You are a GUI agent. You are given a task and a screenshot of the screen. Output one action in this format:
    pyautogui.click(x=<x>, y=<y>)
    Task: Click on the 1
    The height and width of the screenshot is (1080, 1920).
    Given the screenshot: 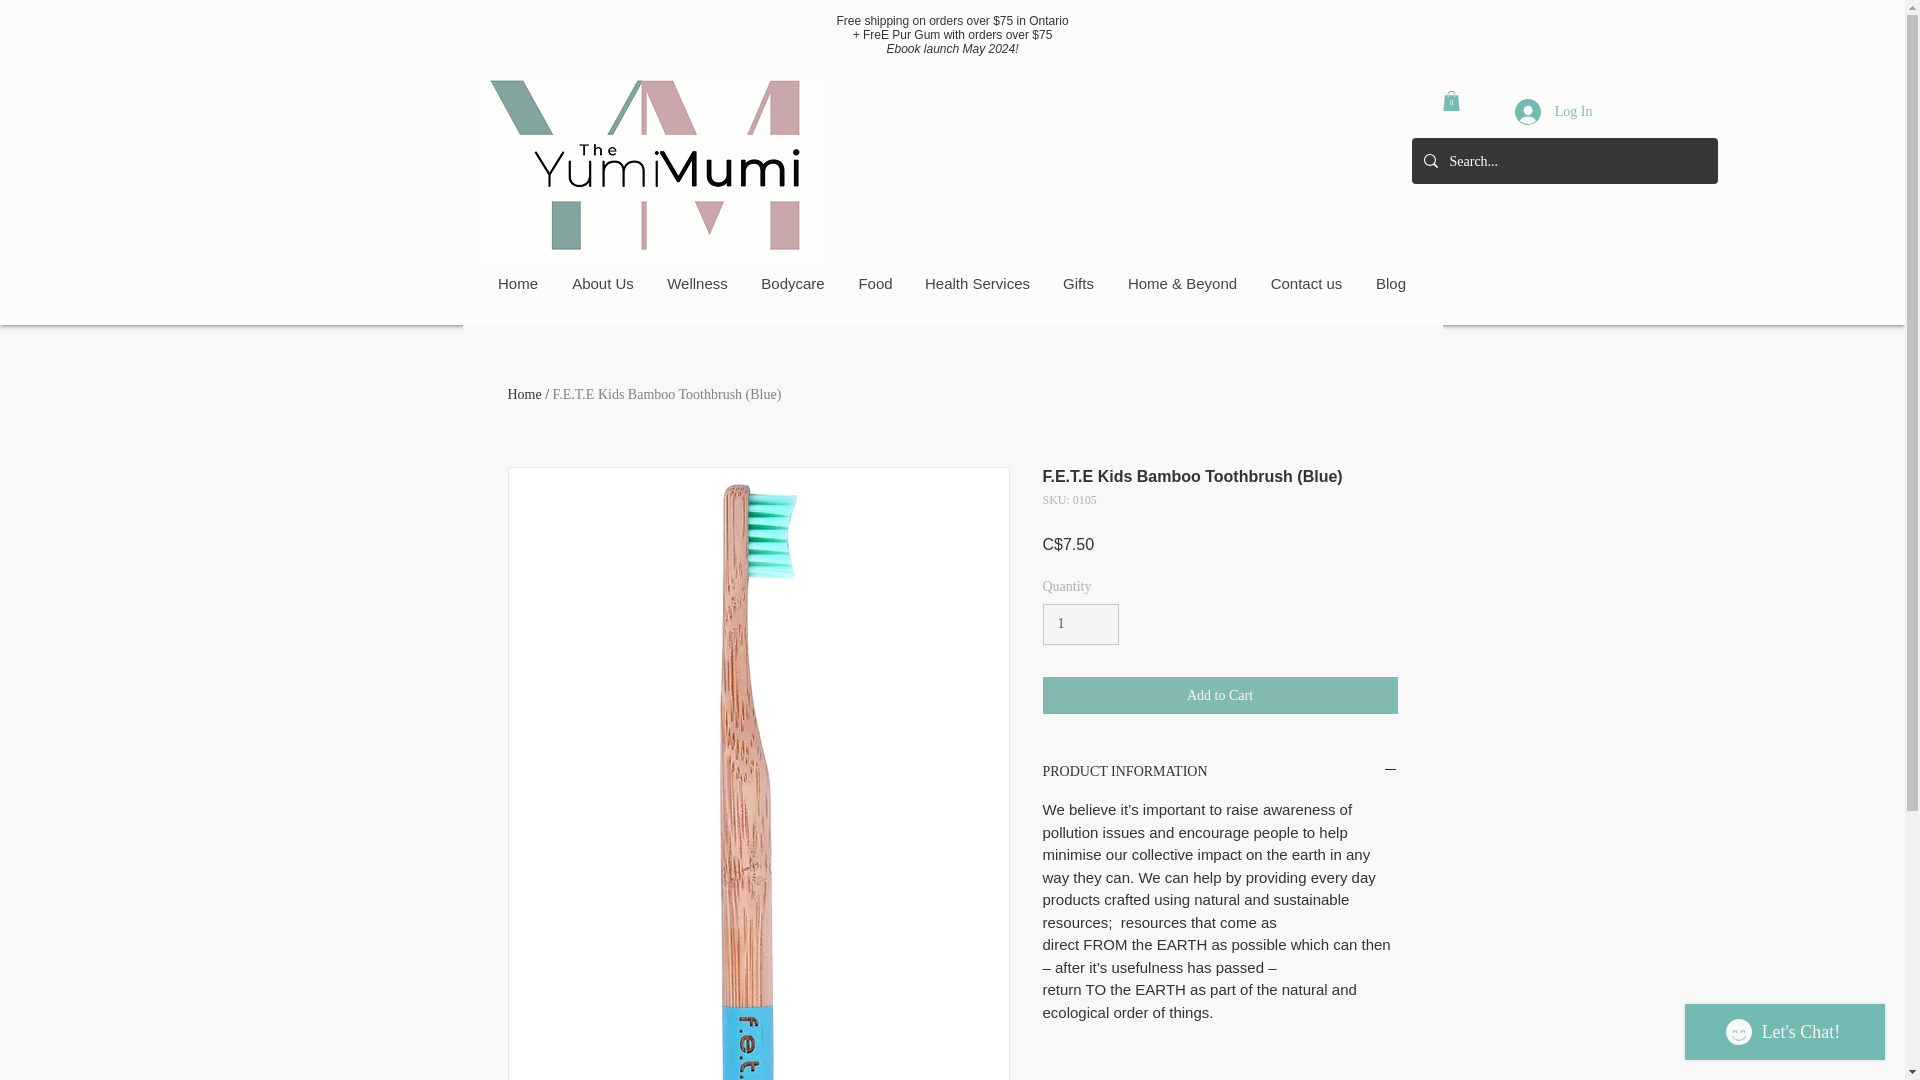 What is the action you would take?
    pyautogui.click(x=1080, y=624)
    